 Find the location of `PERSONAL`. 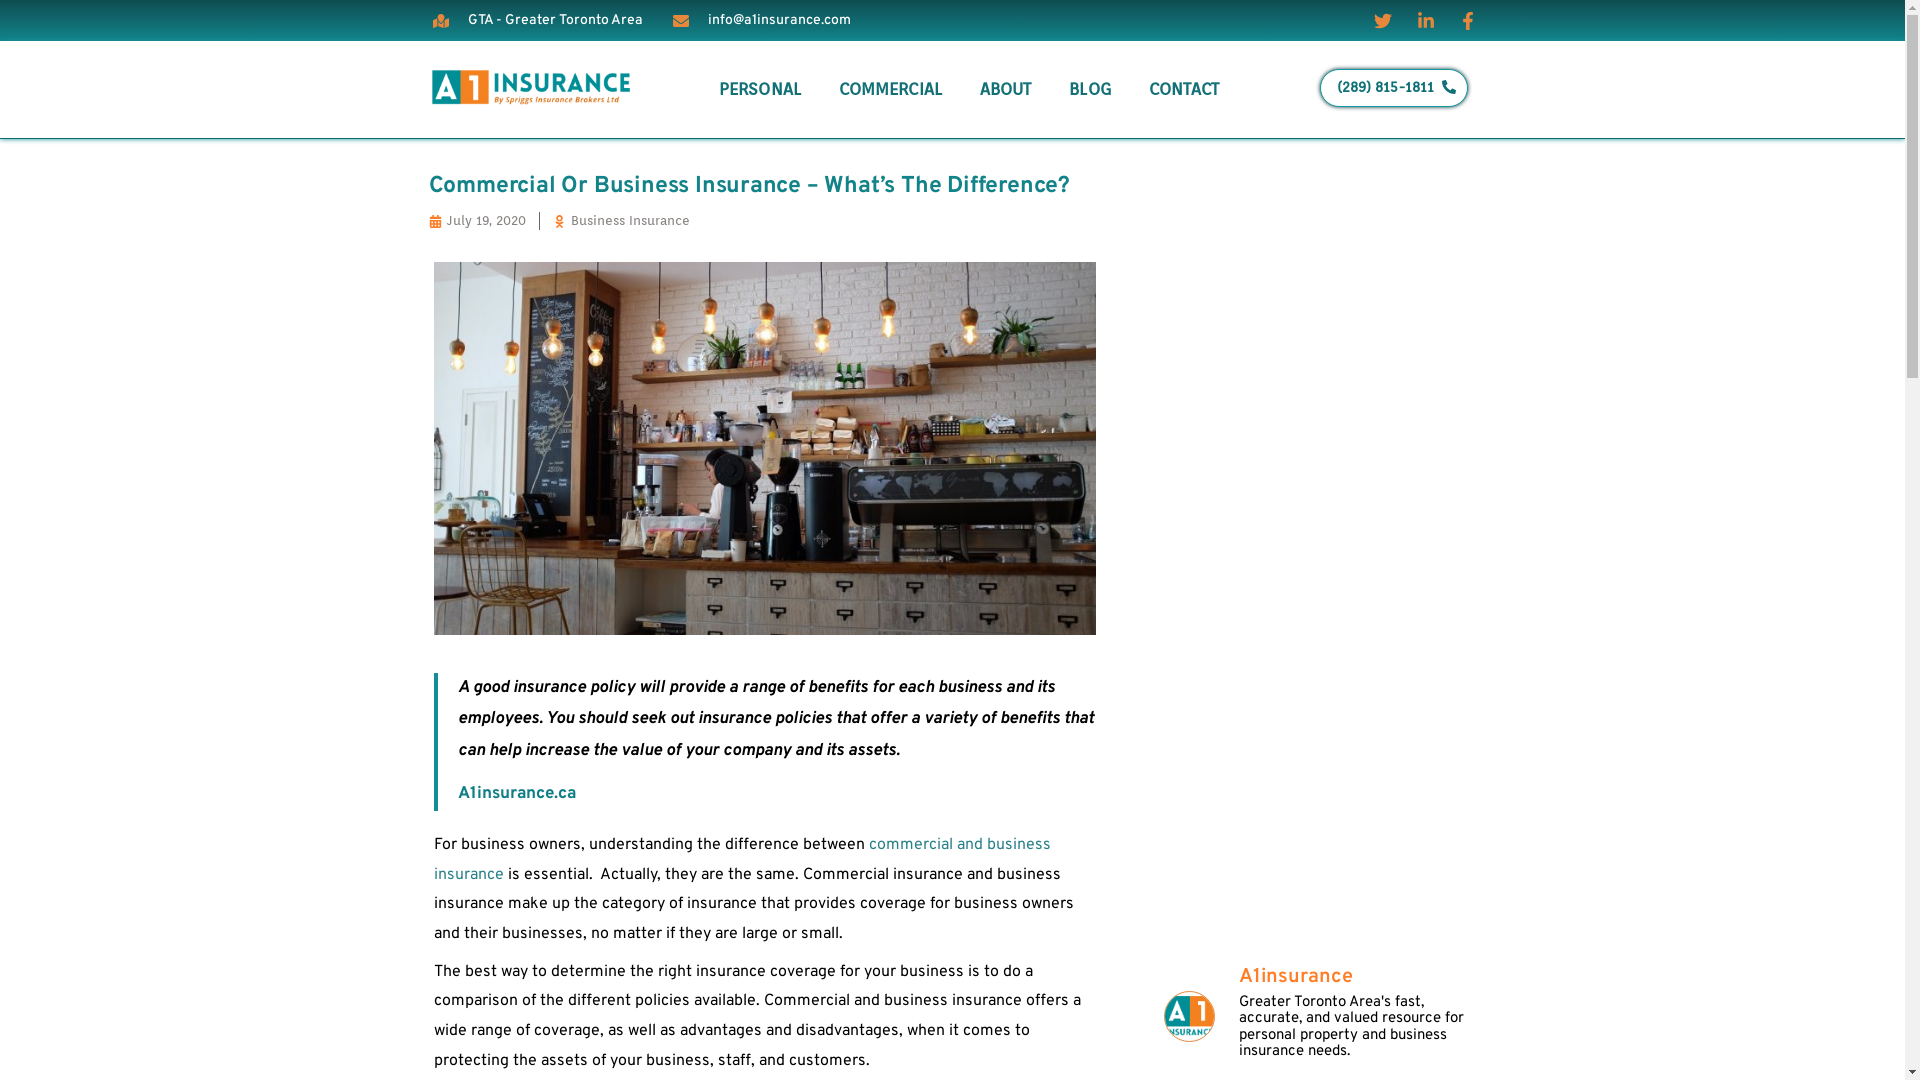

PERSONAL is located at coordinates (760, 89).